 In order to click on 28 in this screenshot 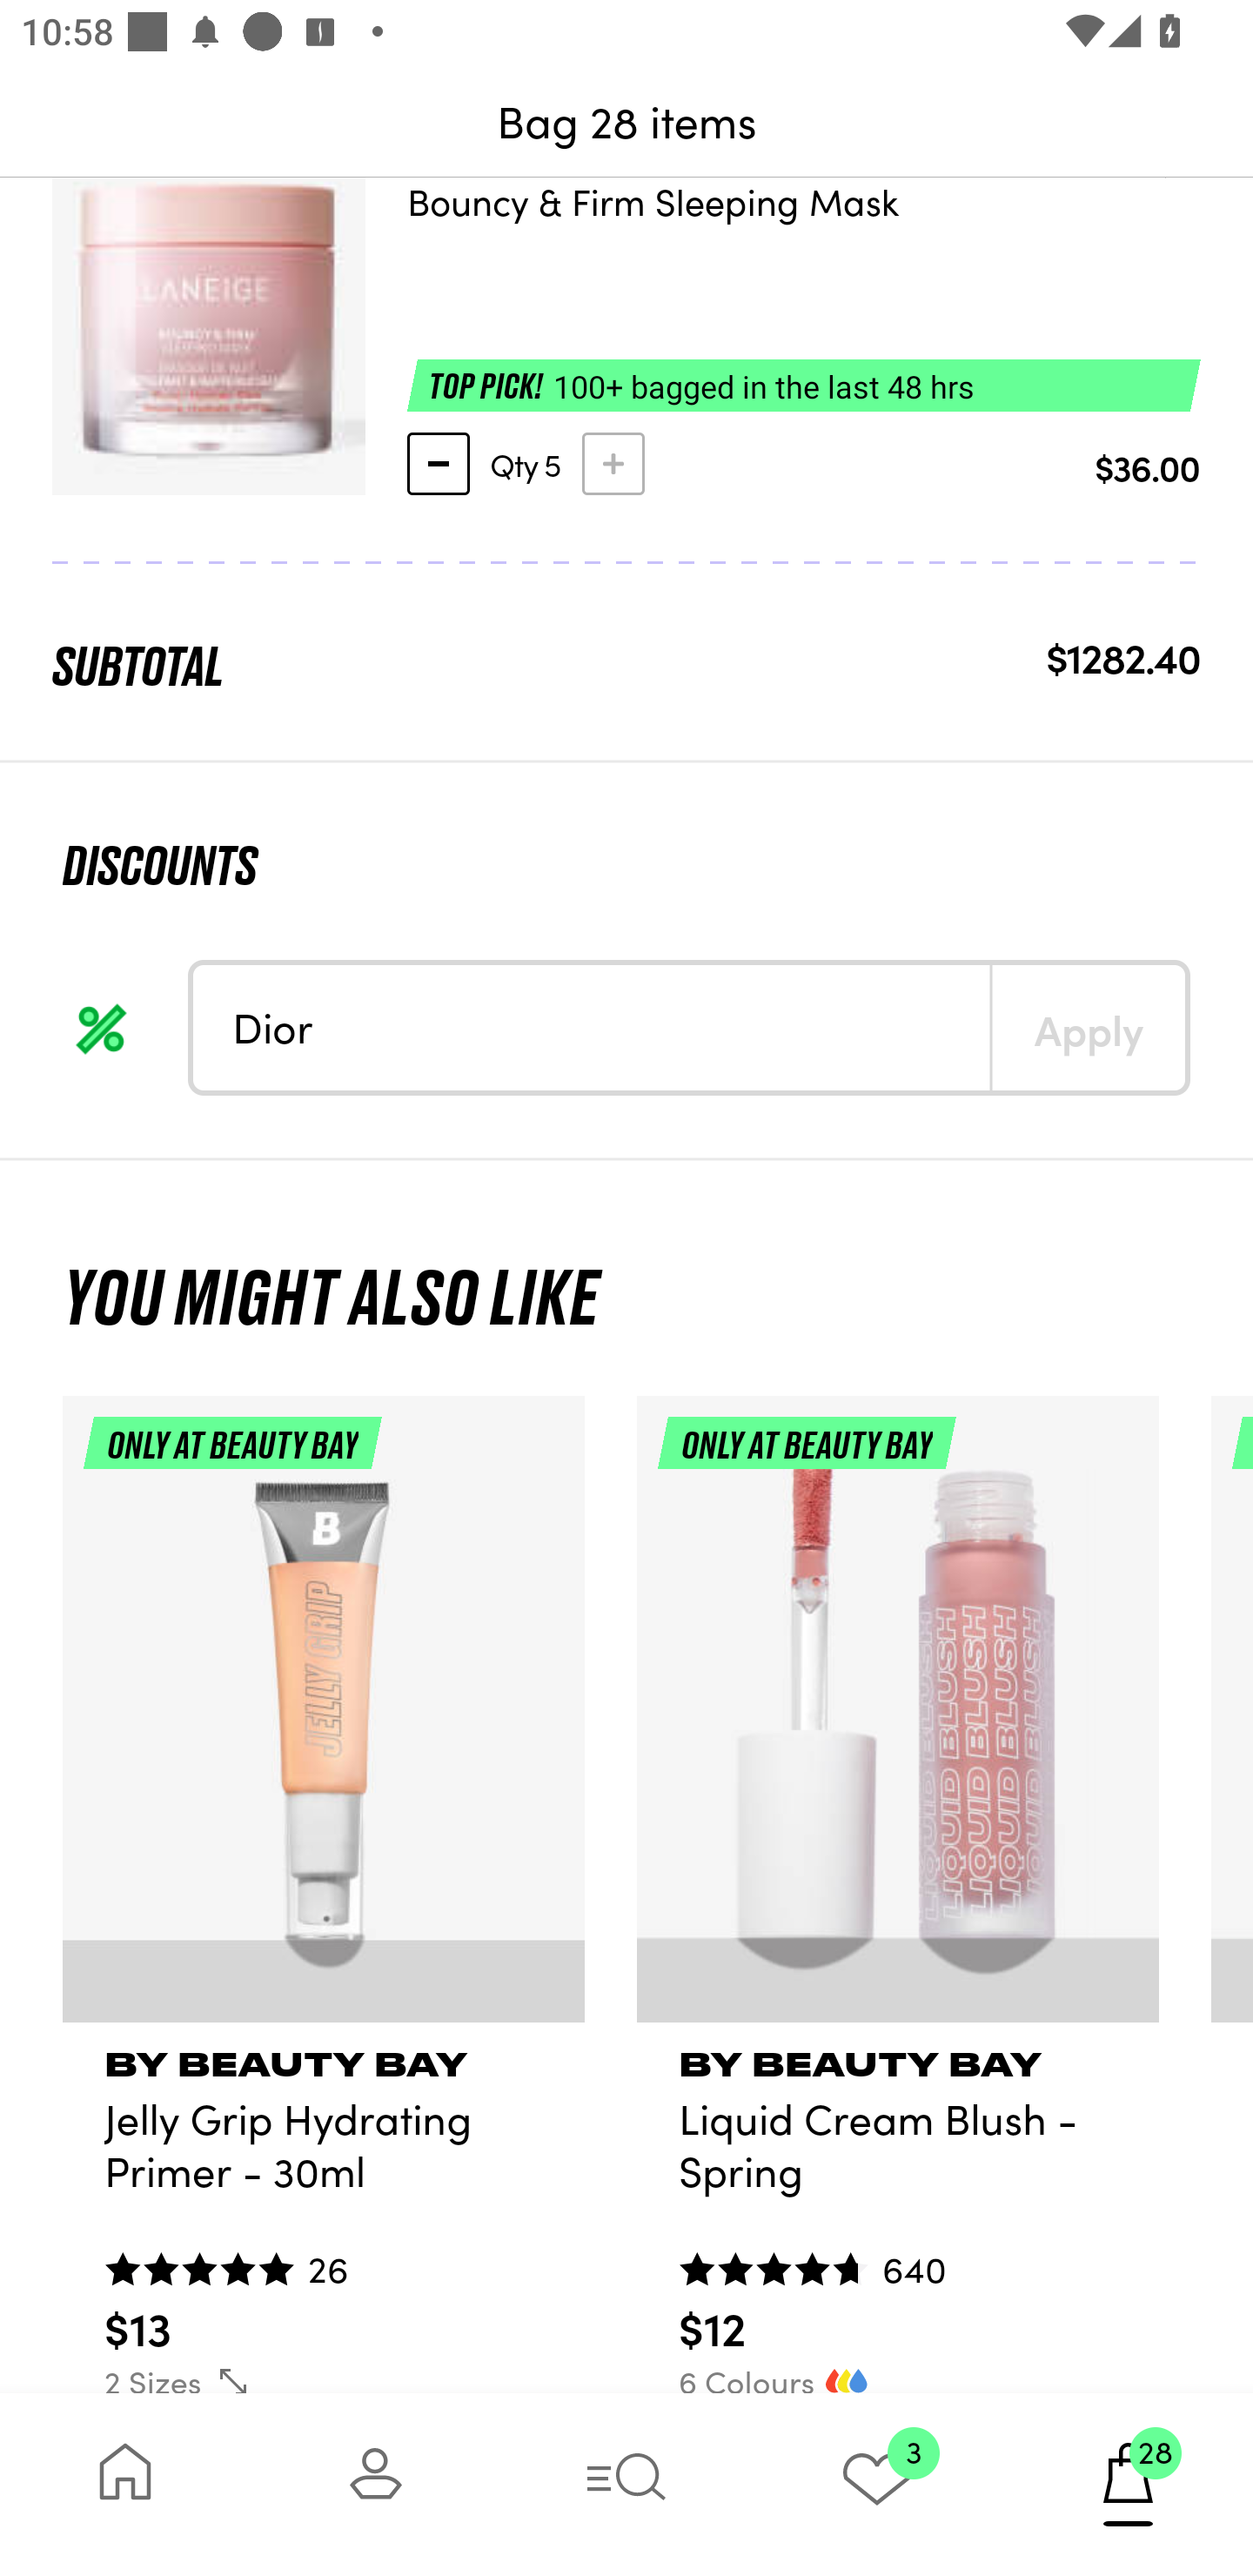, I will do `click(1128, 2484)`.